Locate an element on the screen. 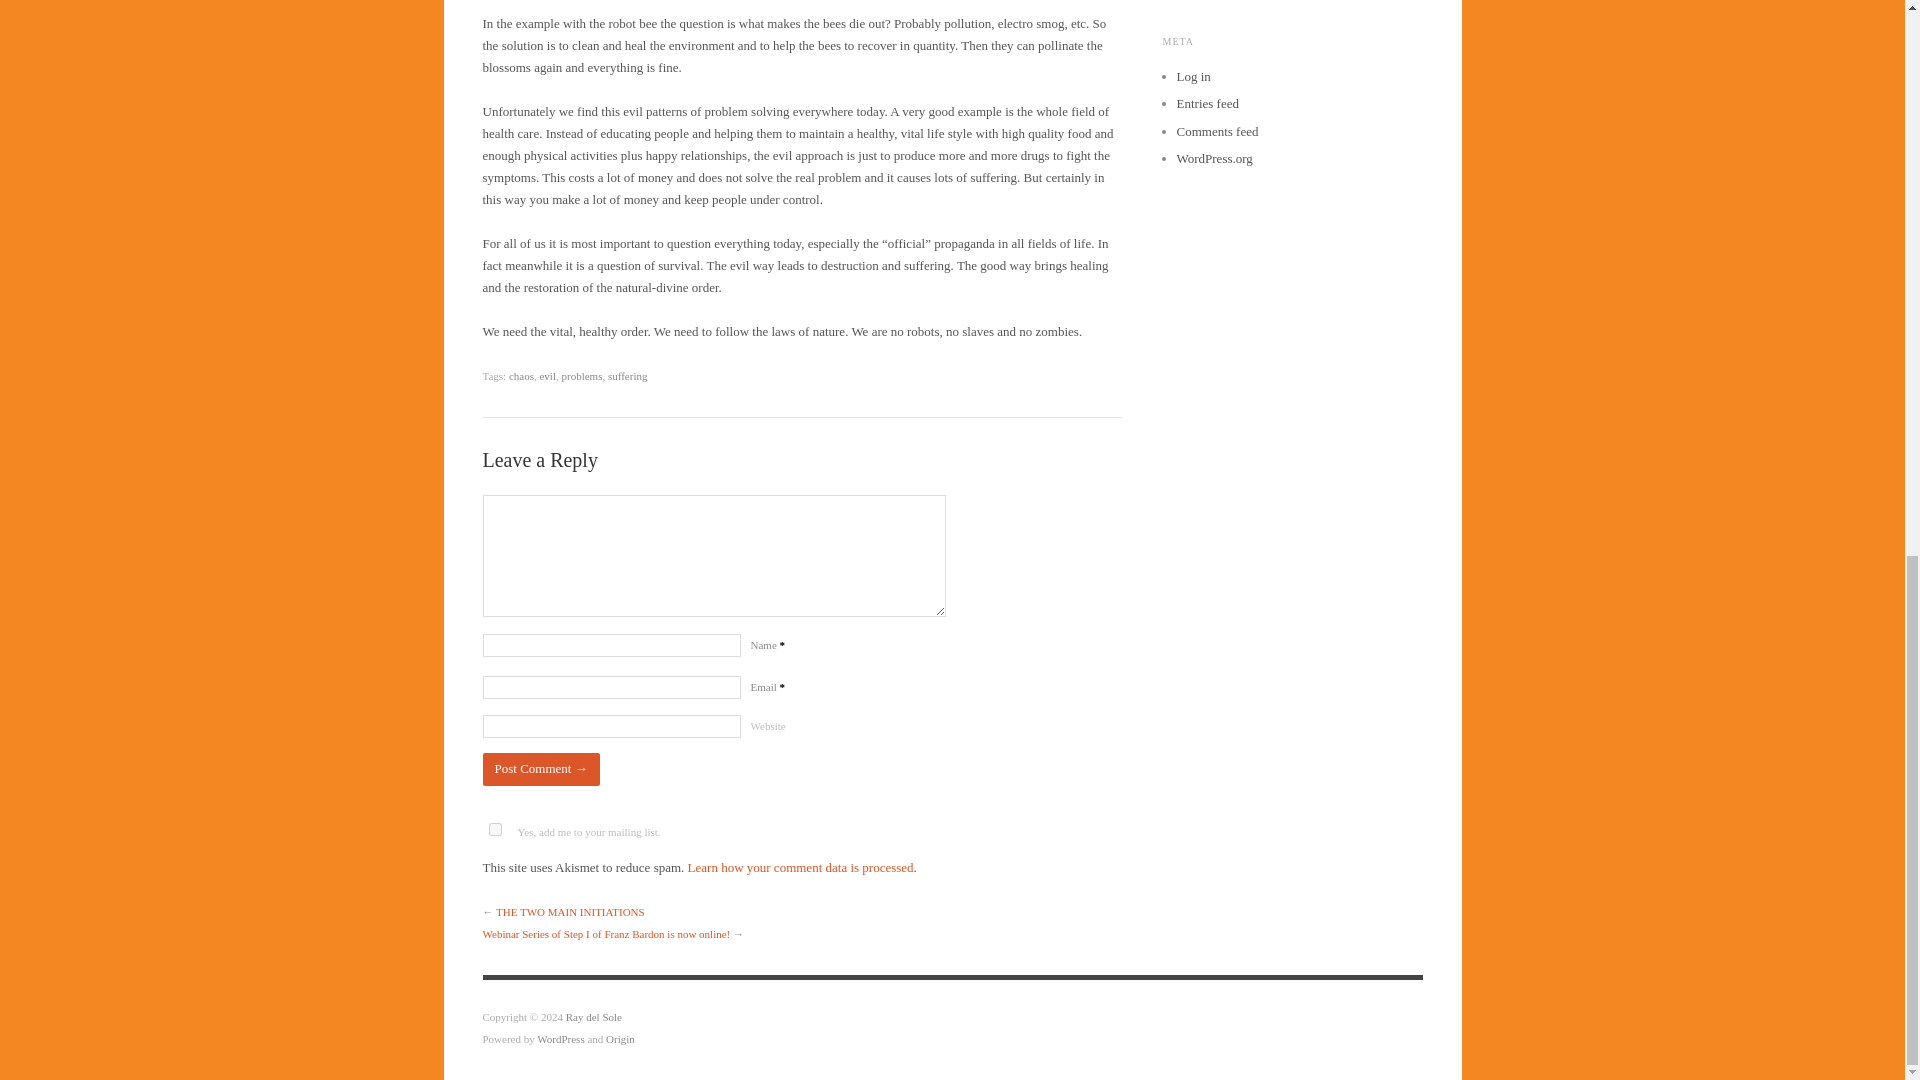 The width and height of the screenshot is (1920, 1080). chaos is located at coordinates (520, 376).